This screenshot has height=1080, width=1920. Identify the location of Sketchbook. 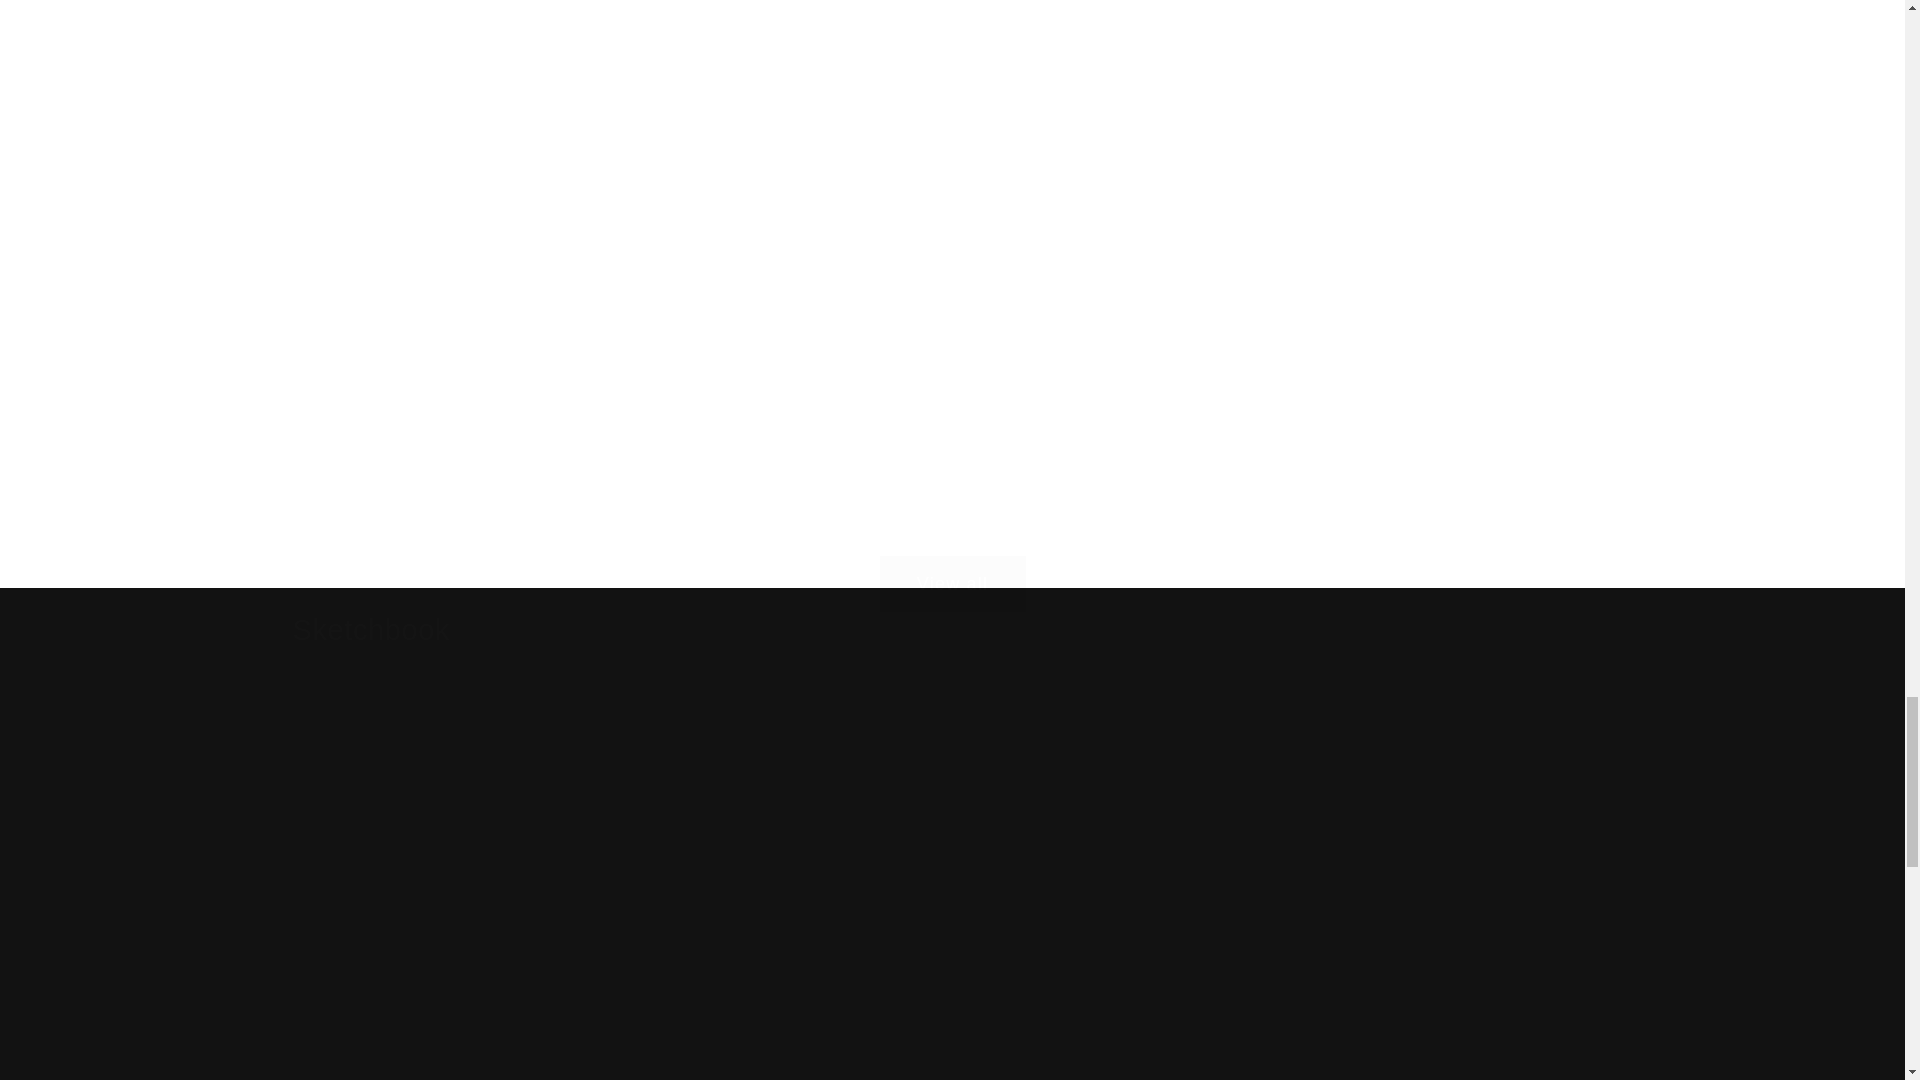
(370, 630).